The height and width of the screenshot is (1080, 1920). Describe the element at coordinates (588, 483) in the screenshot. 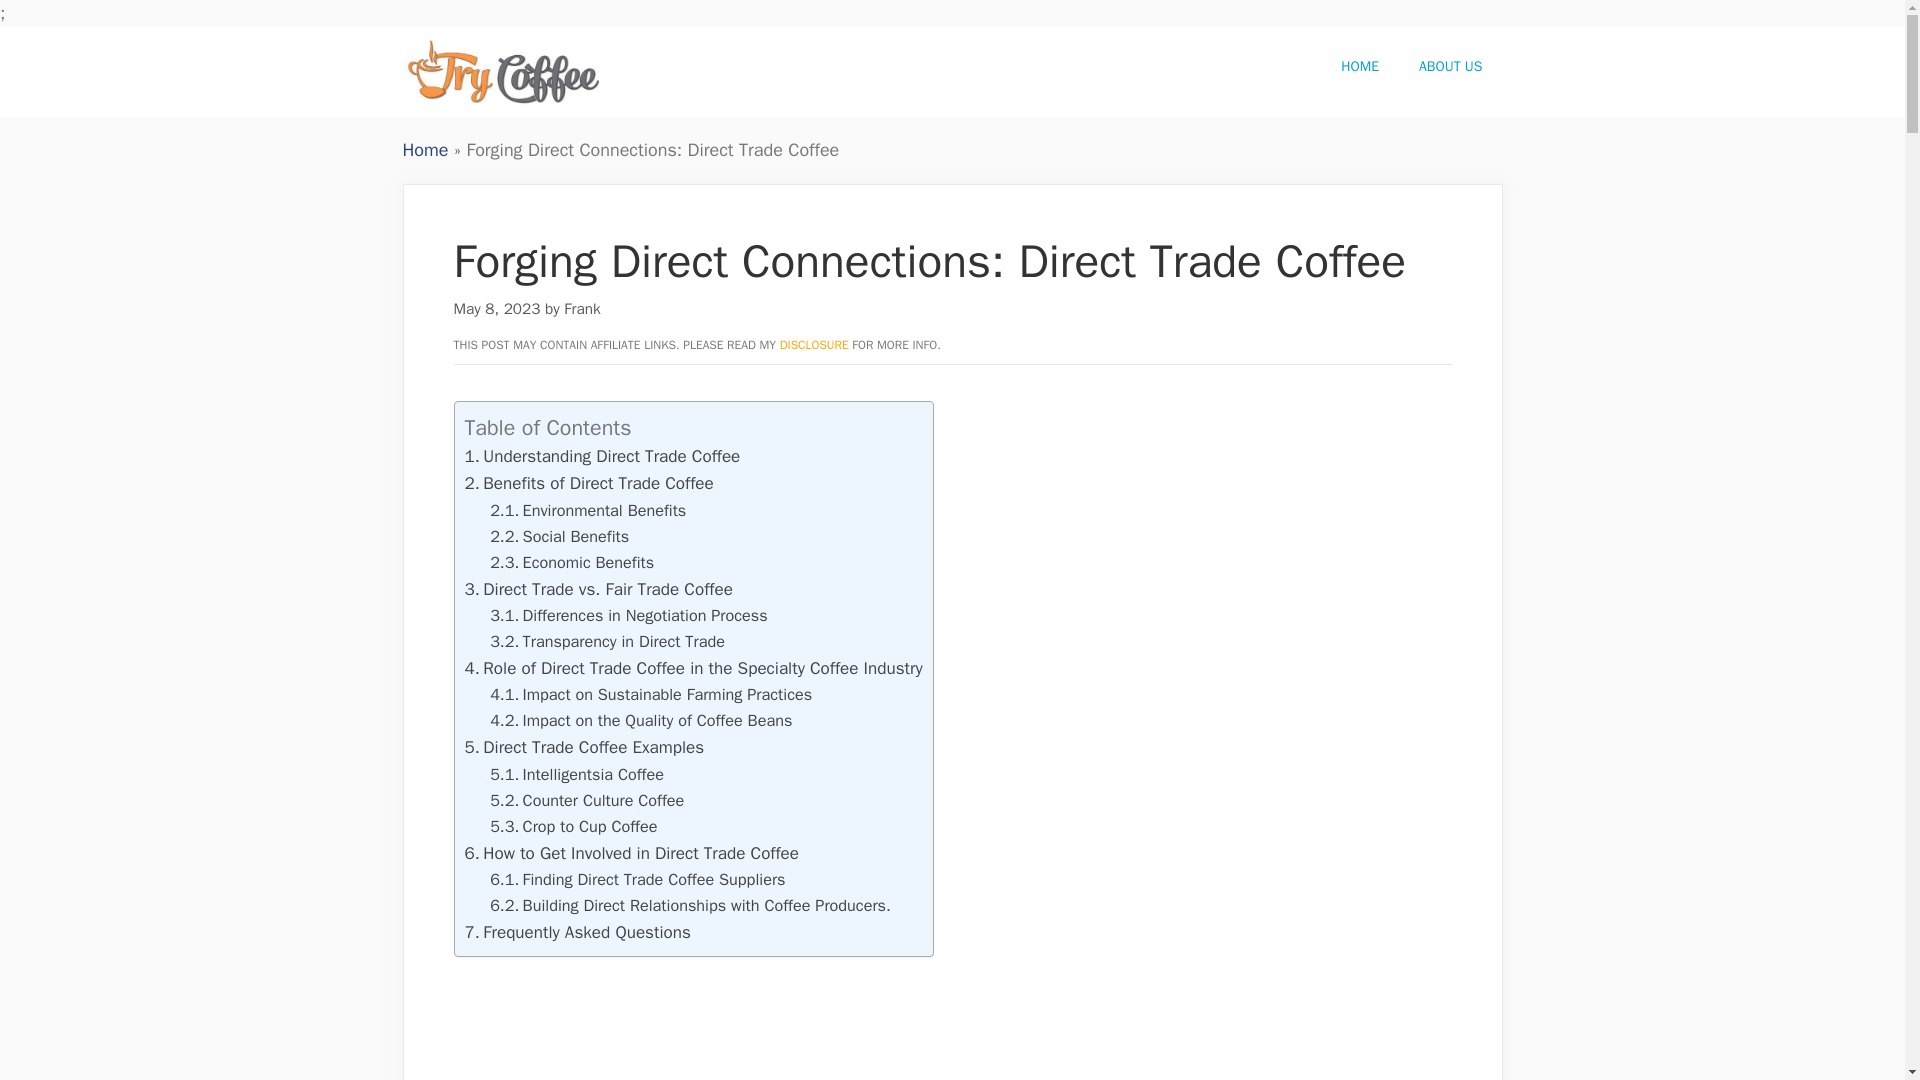

I see `Benefits of Direct Trade Coffee` at that location.